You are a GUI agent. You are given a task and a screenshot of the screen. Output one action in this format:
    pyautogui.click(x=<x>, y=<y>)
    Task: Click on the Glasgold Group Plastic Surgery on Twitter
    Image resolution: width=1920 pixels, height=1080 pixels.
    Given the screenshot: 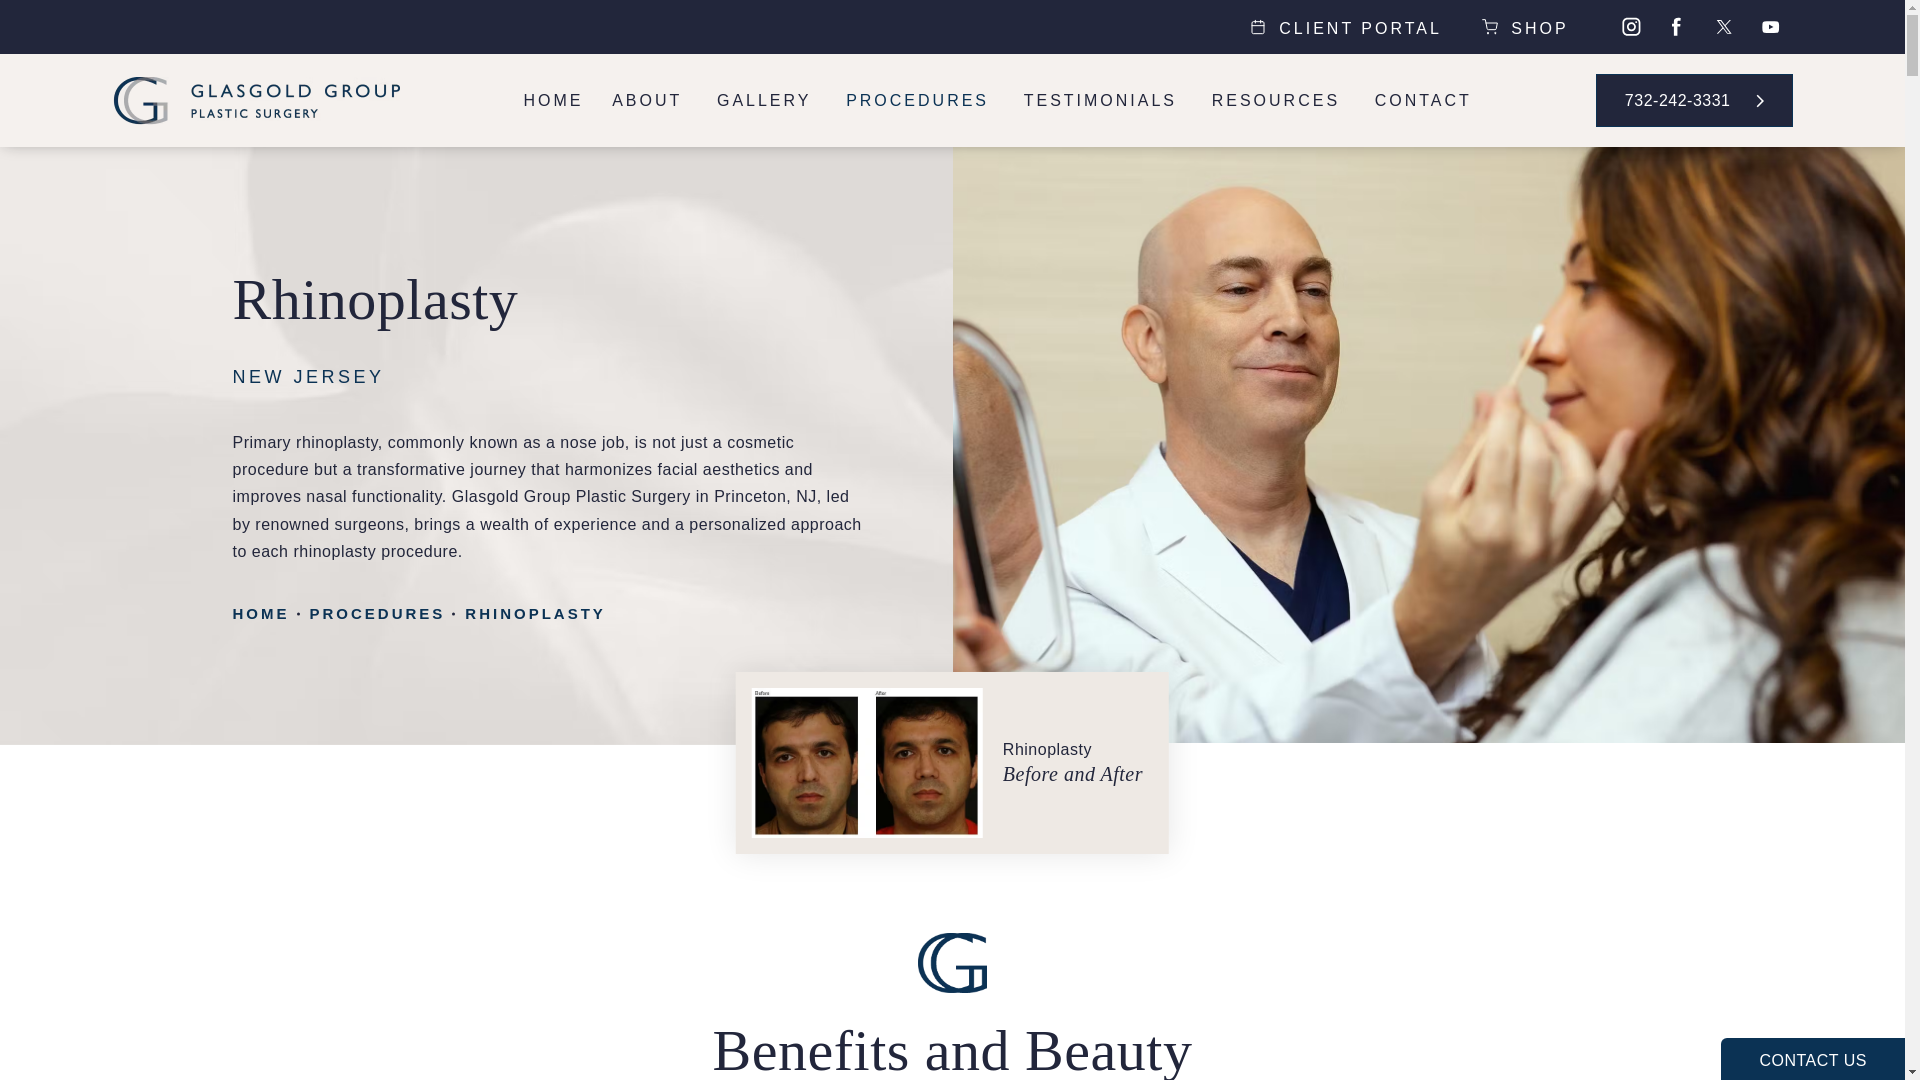 What is the action you would take?
    pyautogui.click(x=1726, y=29)
    